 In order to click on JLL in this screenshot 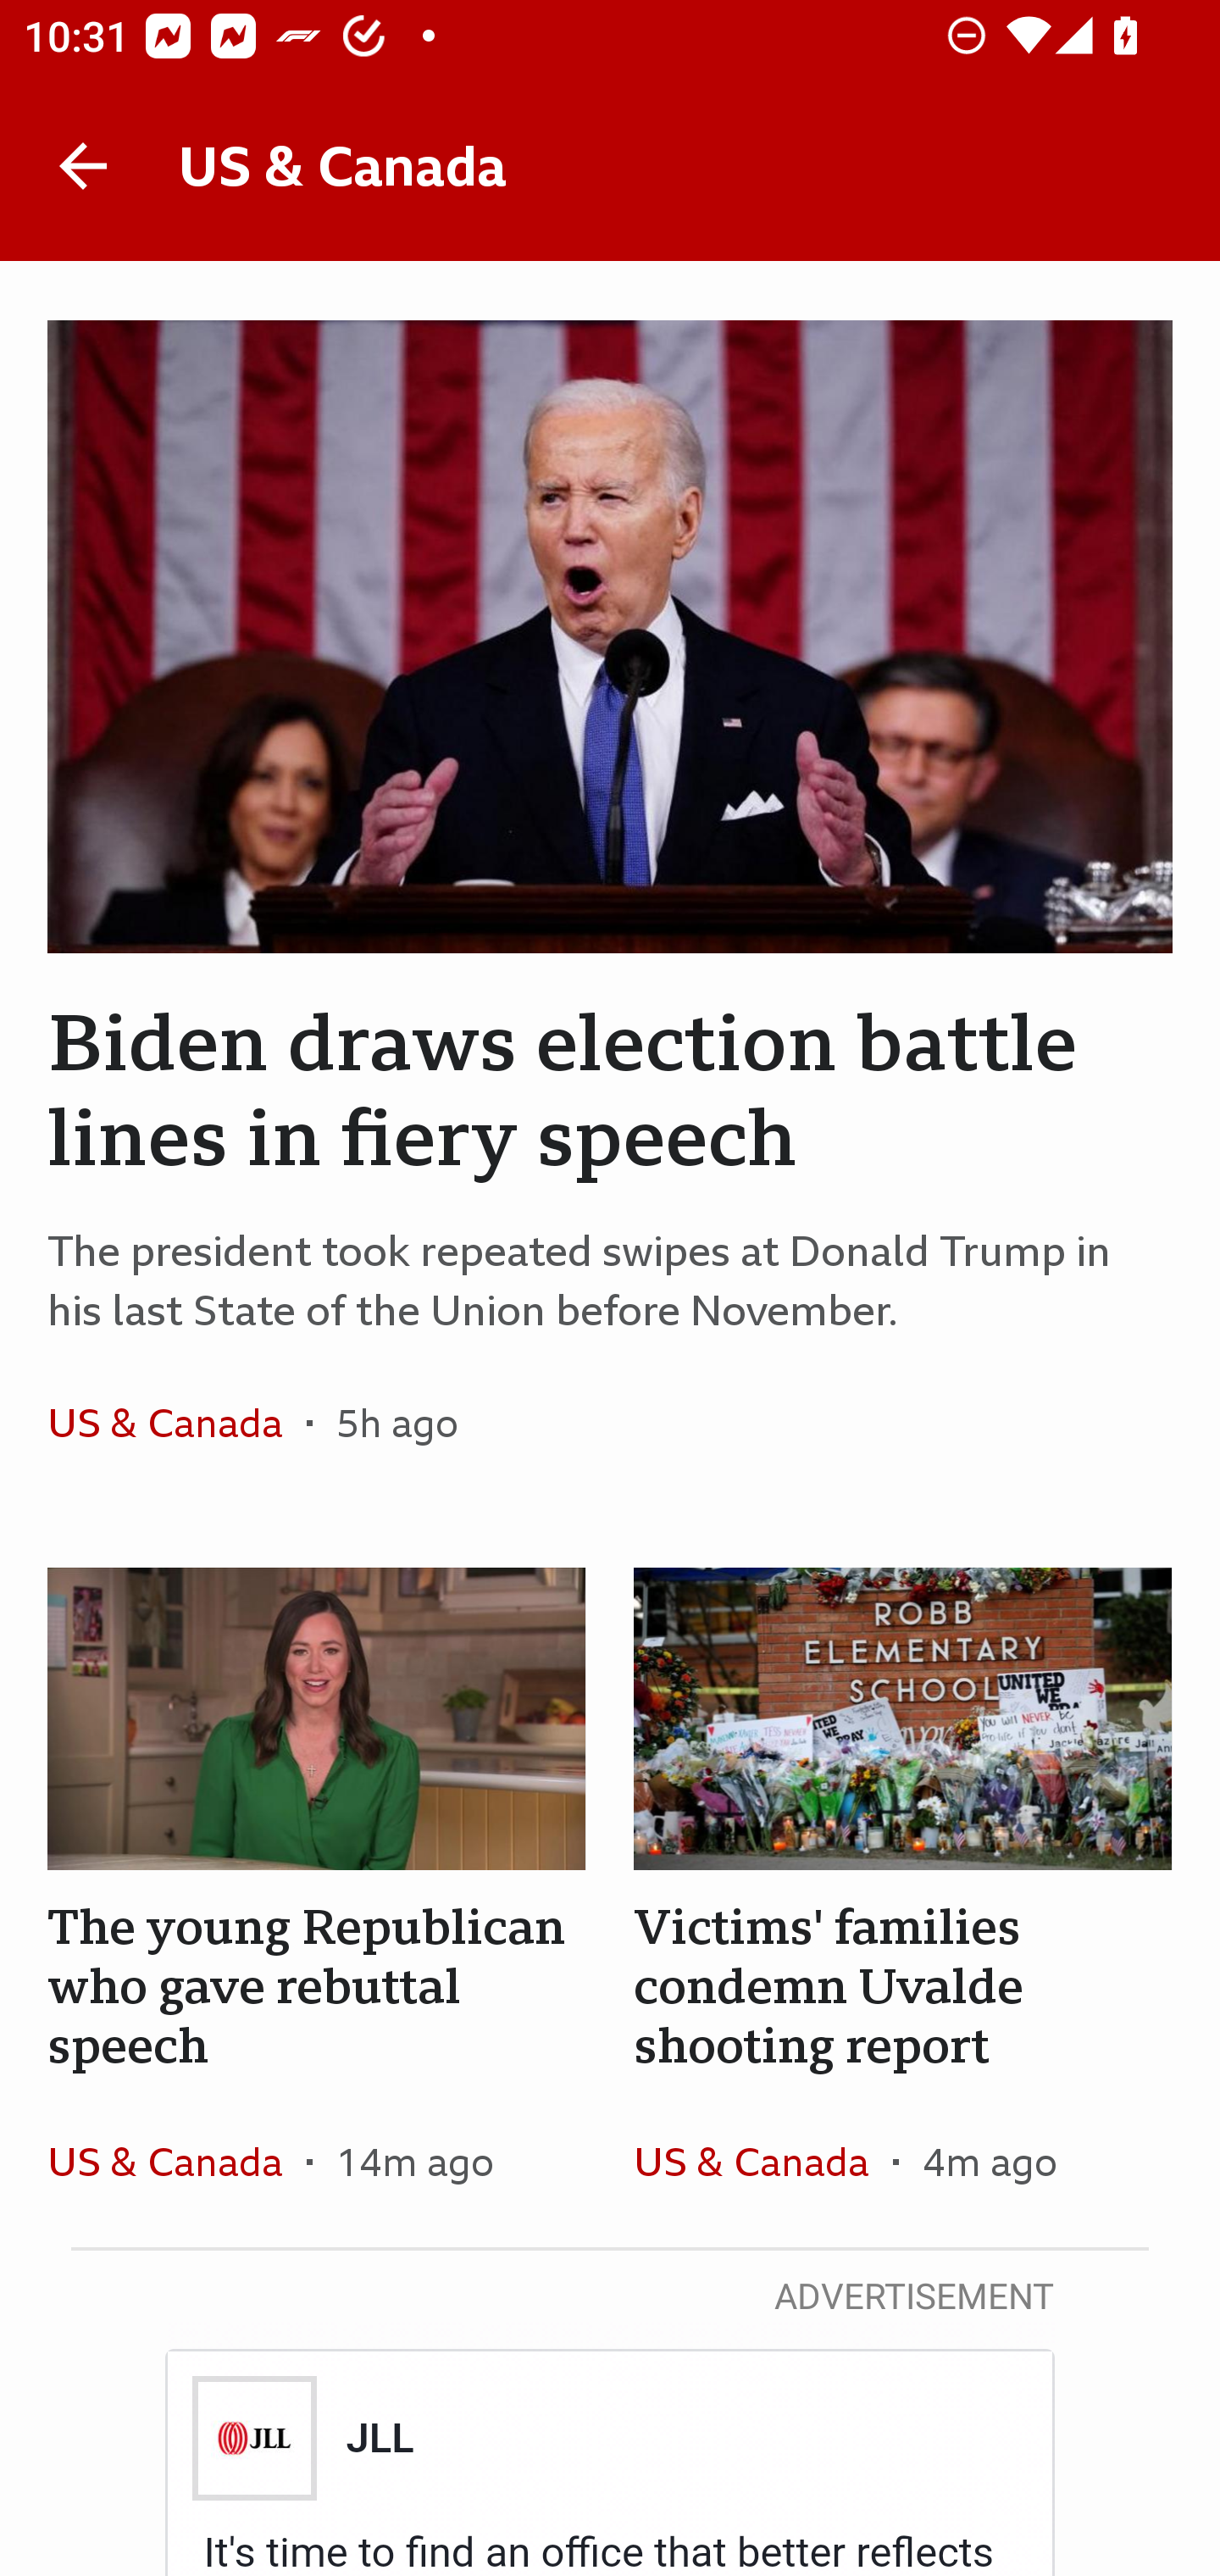, I will do `click(378, 2438)`.